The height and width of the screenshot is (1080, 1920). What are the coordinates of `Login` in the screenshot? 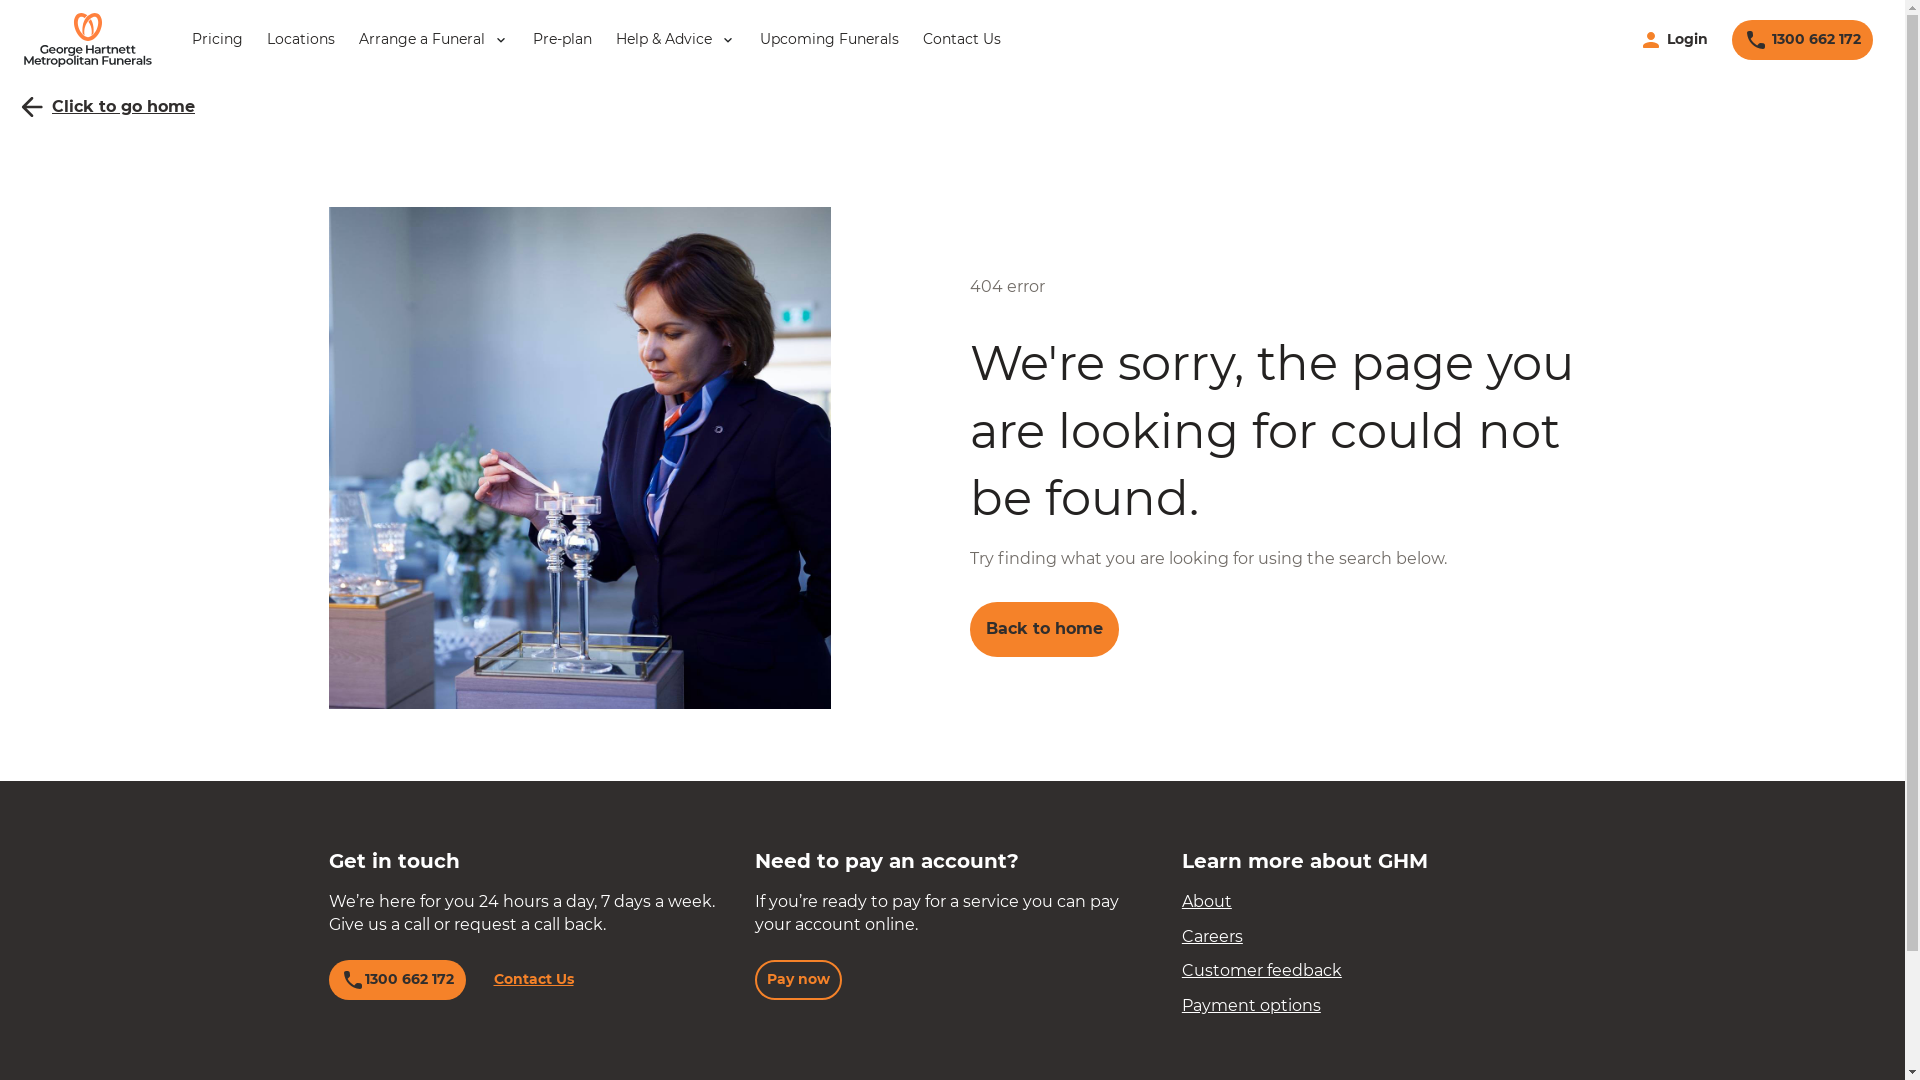 It's located at (1674, 40).